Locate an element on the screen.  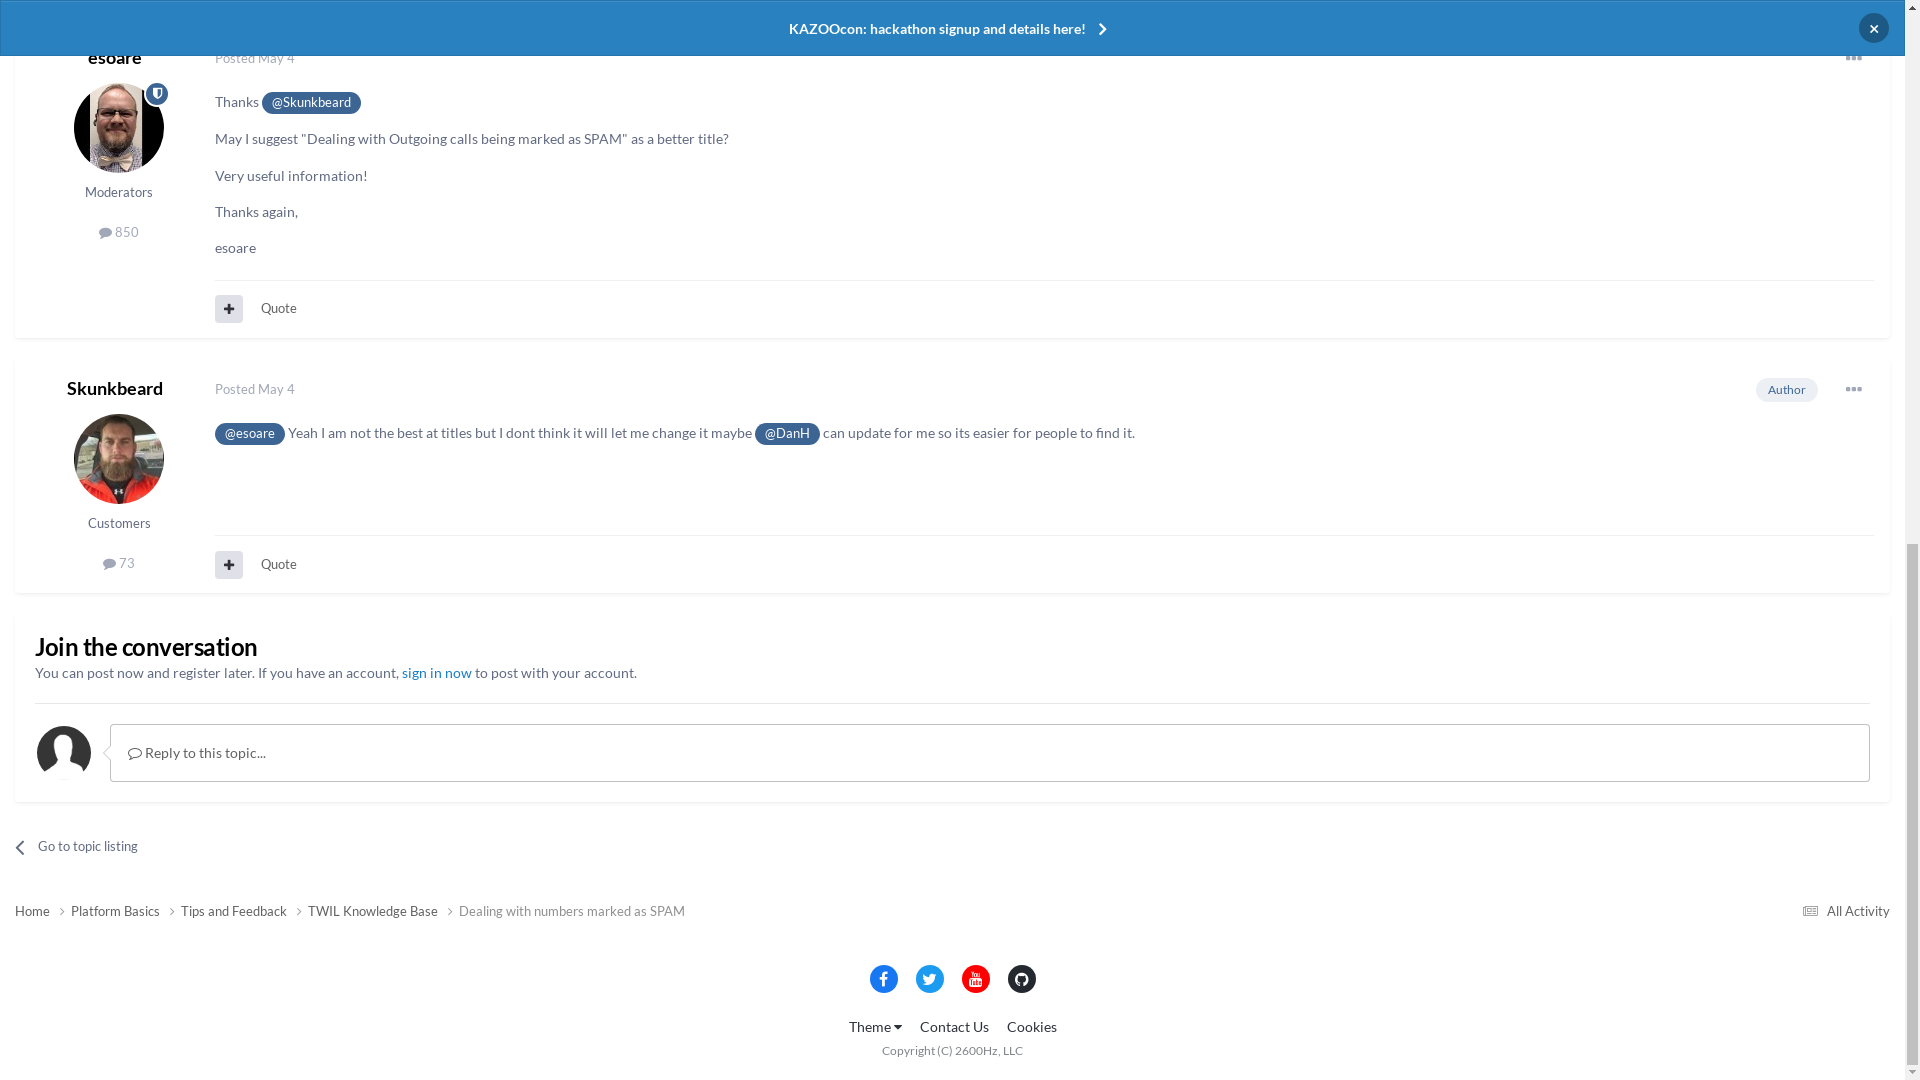
Skunkbeard is located at coordinates (147, 422).